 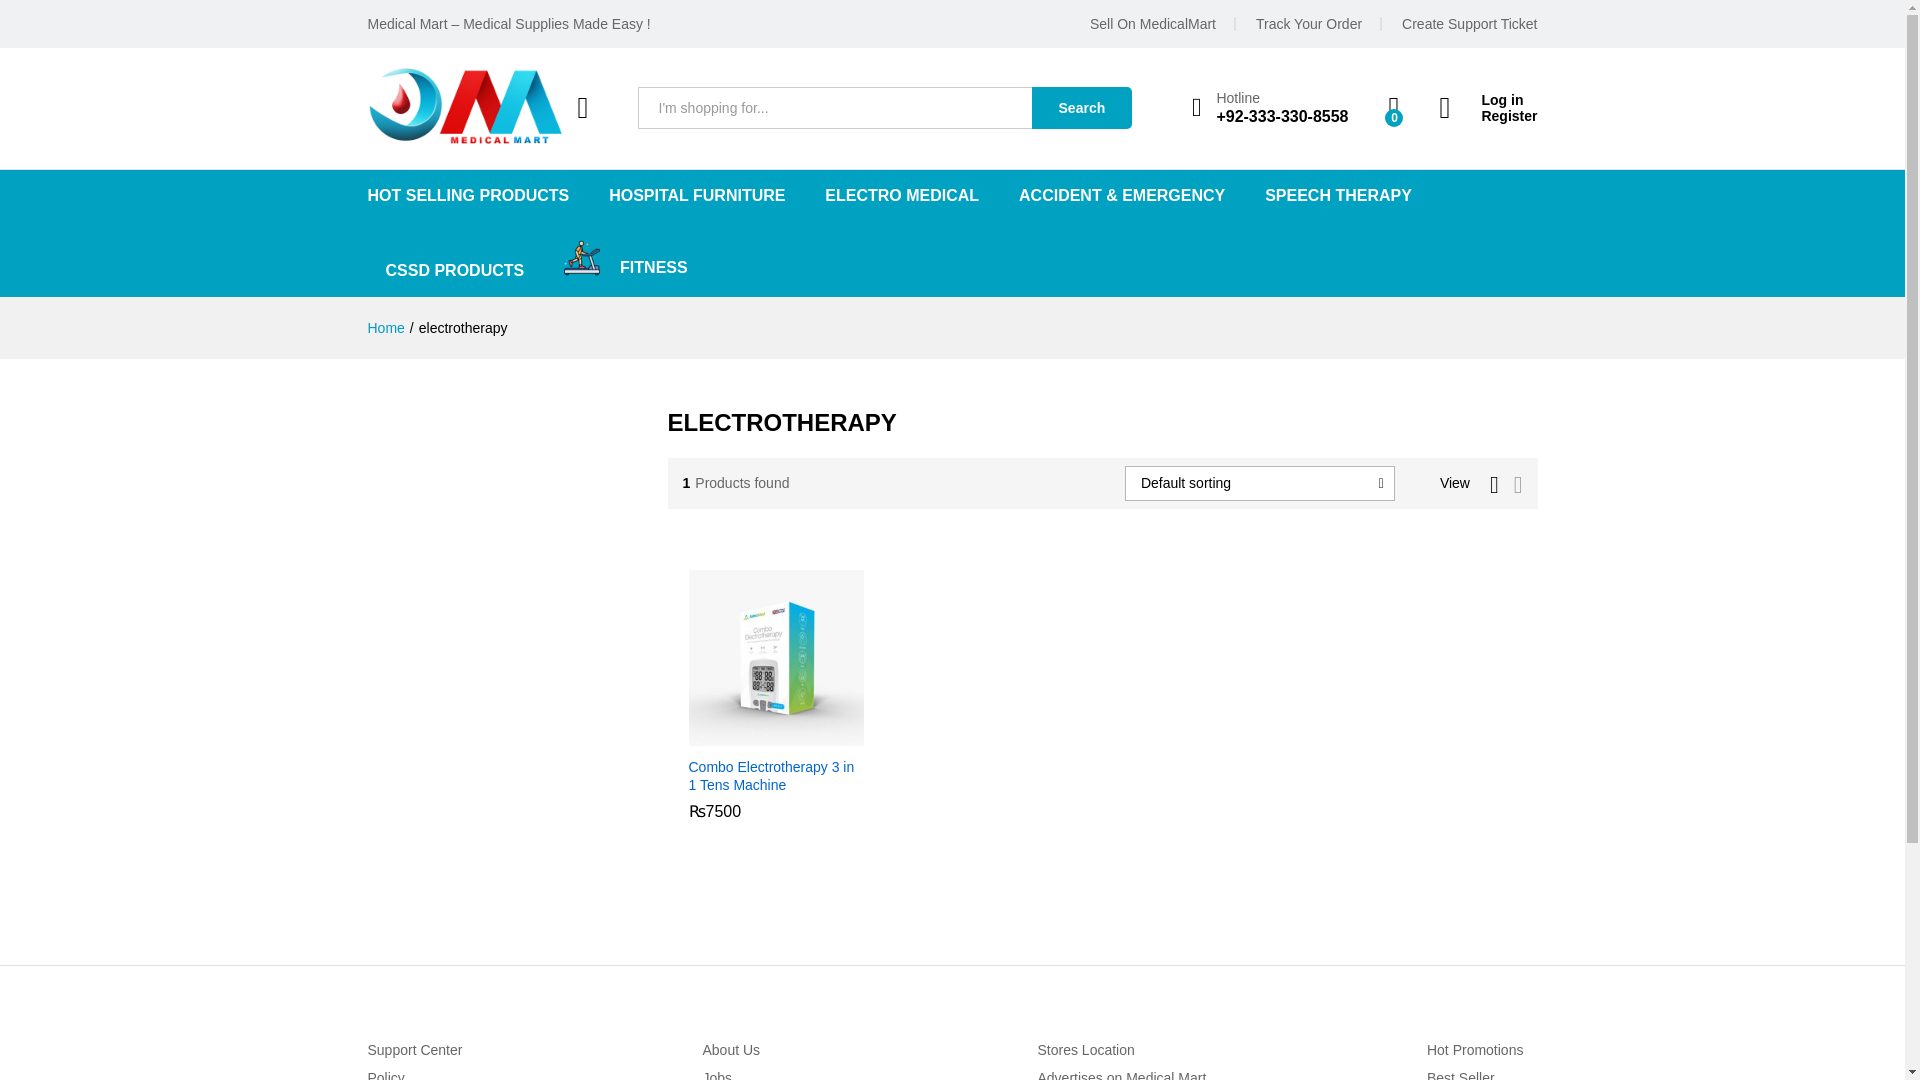 What do you see at coordinates (1082, 108) in the screenshot?
I see `Search` at bounding box center [1082, 108].